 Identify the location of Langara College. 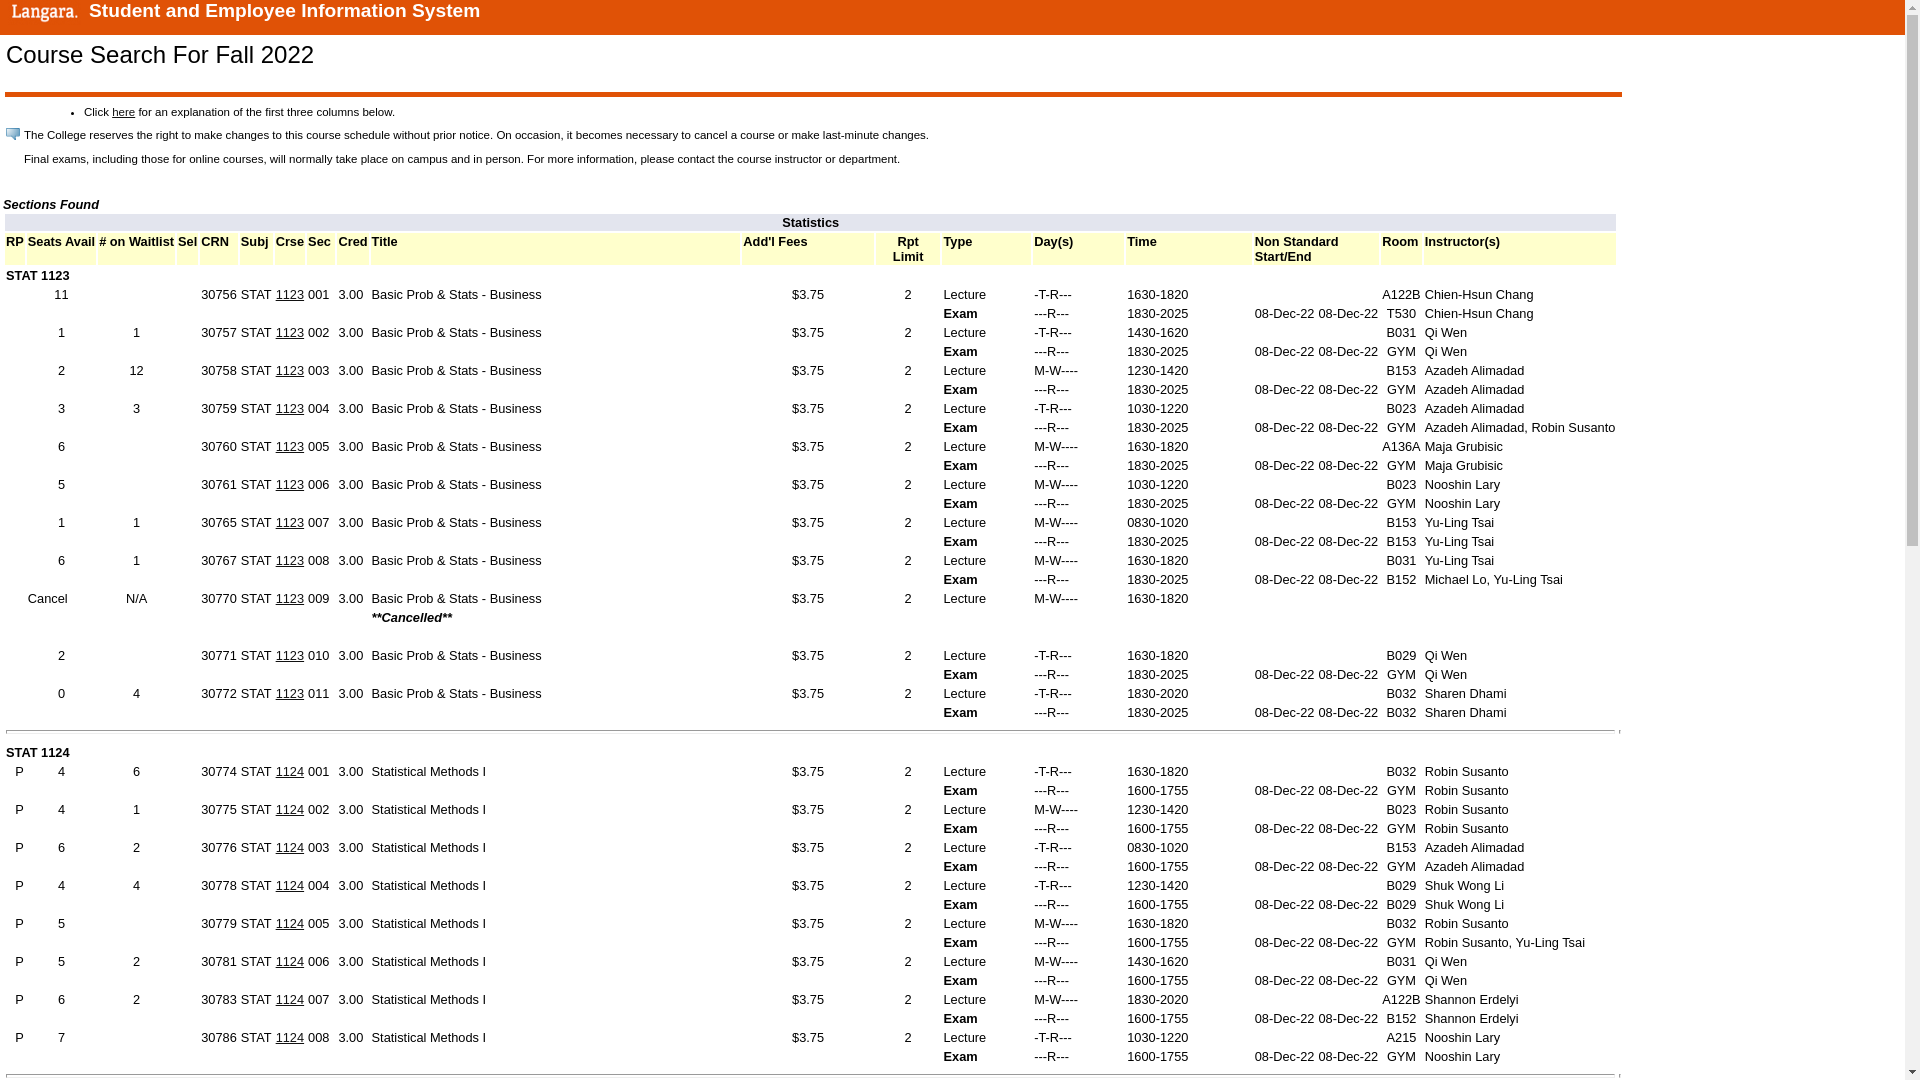
(44, 12).